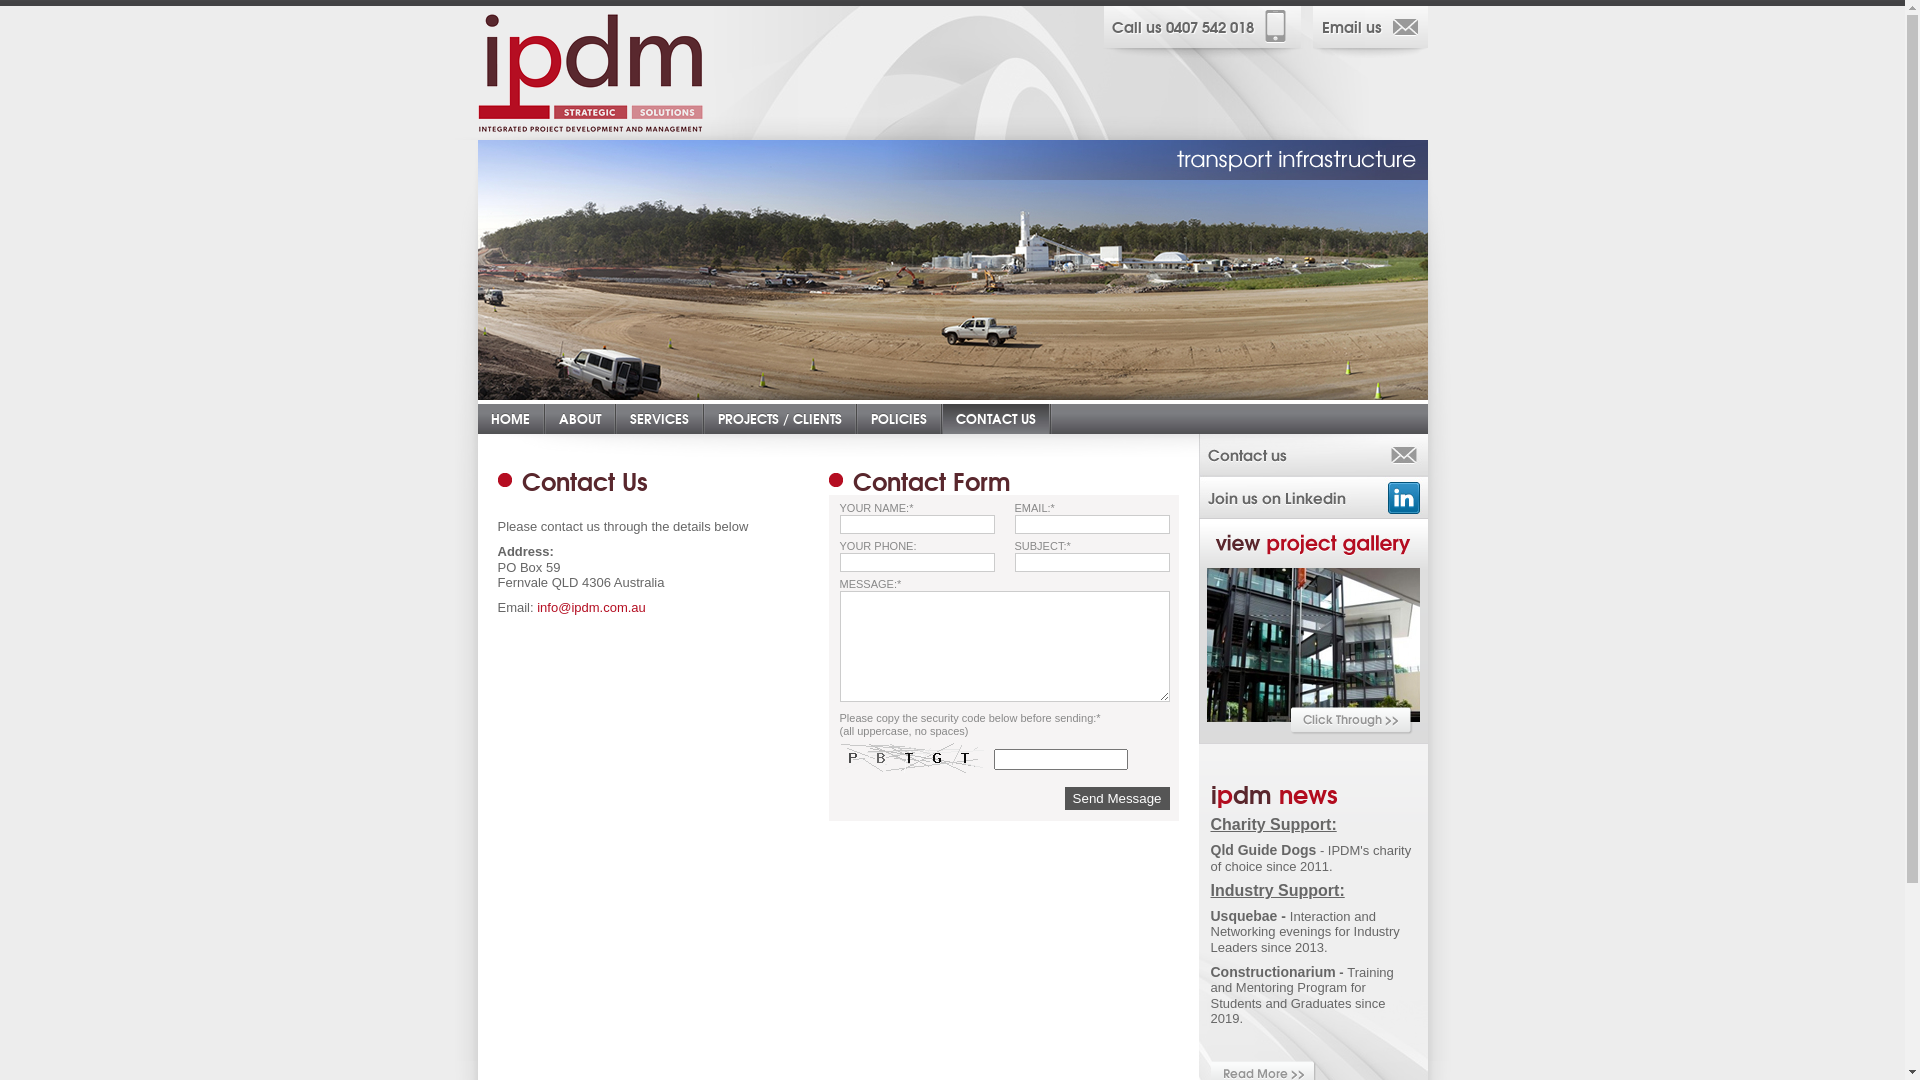 This screenshot has height=1080, width=1920. I want to click on ABOUT, so click(580, 419).